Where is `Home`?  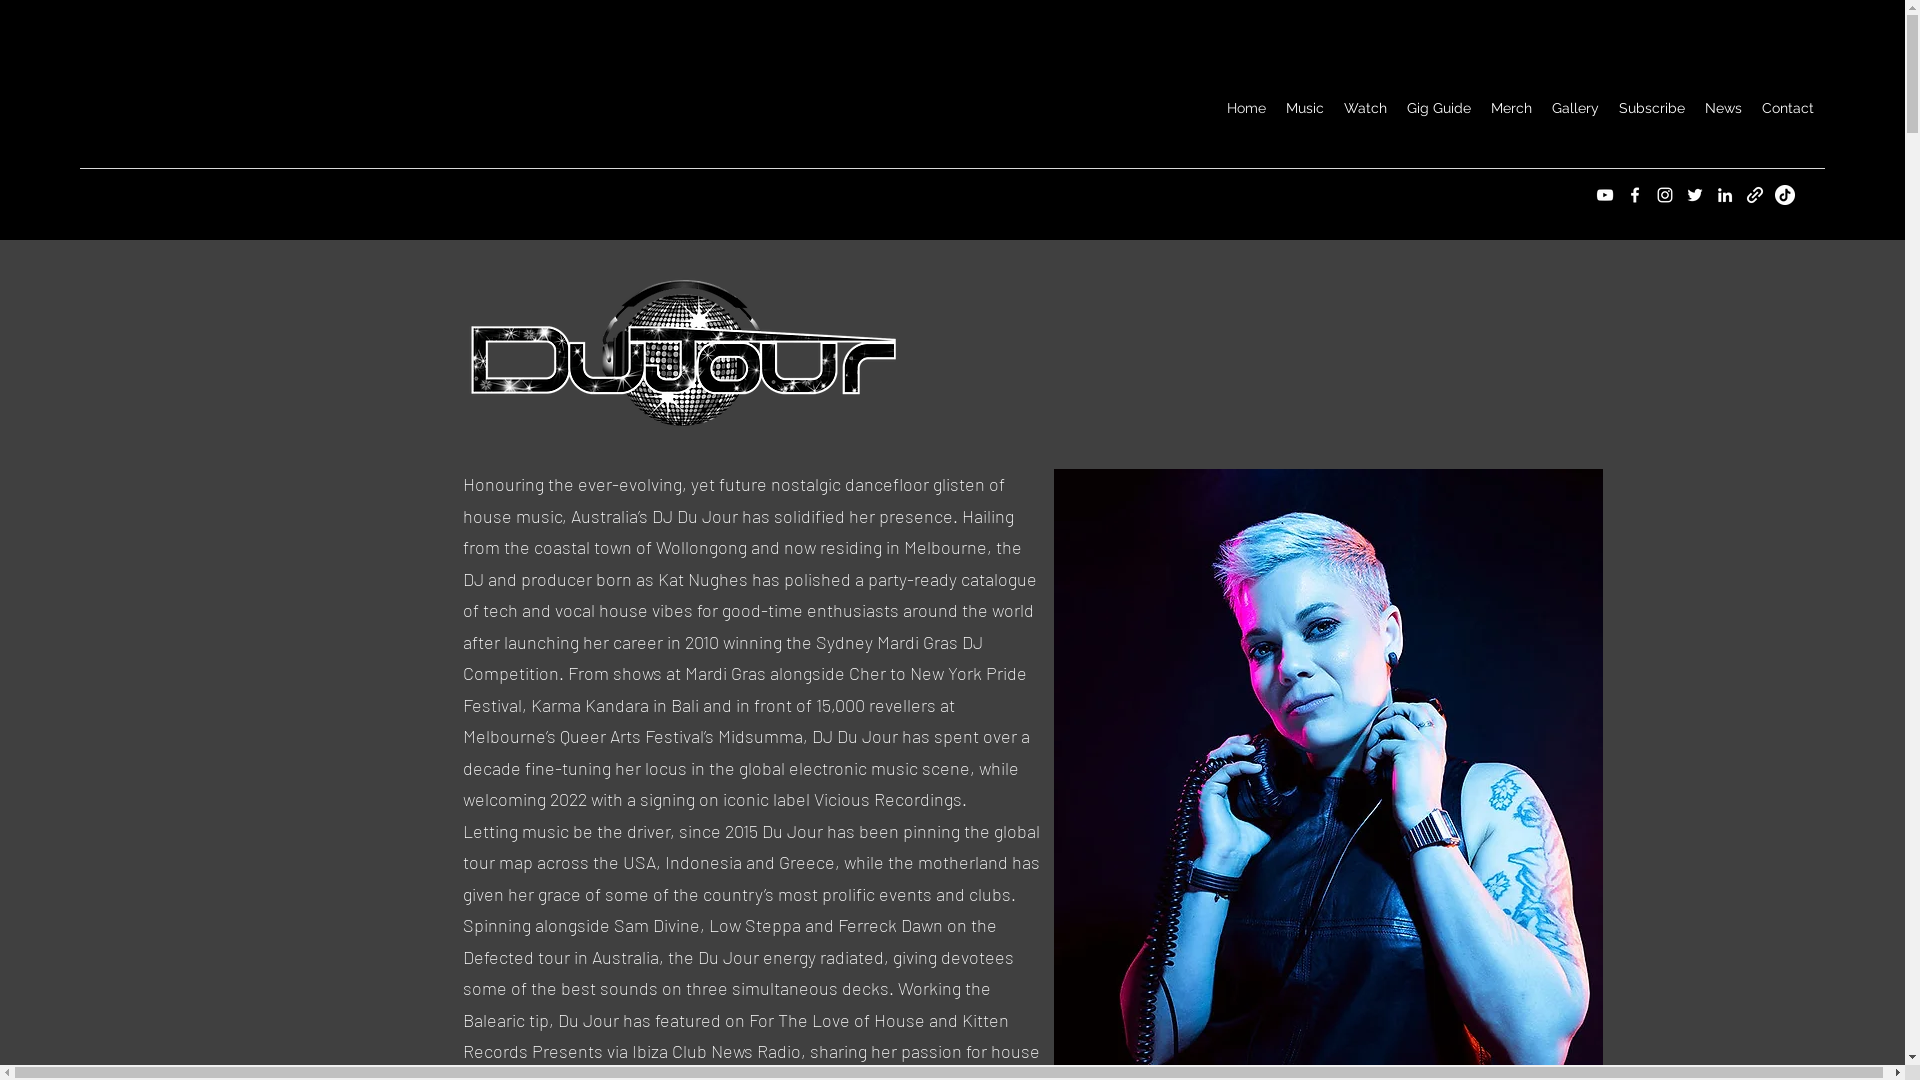 Home is located at coordinates (1246, 108).